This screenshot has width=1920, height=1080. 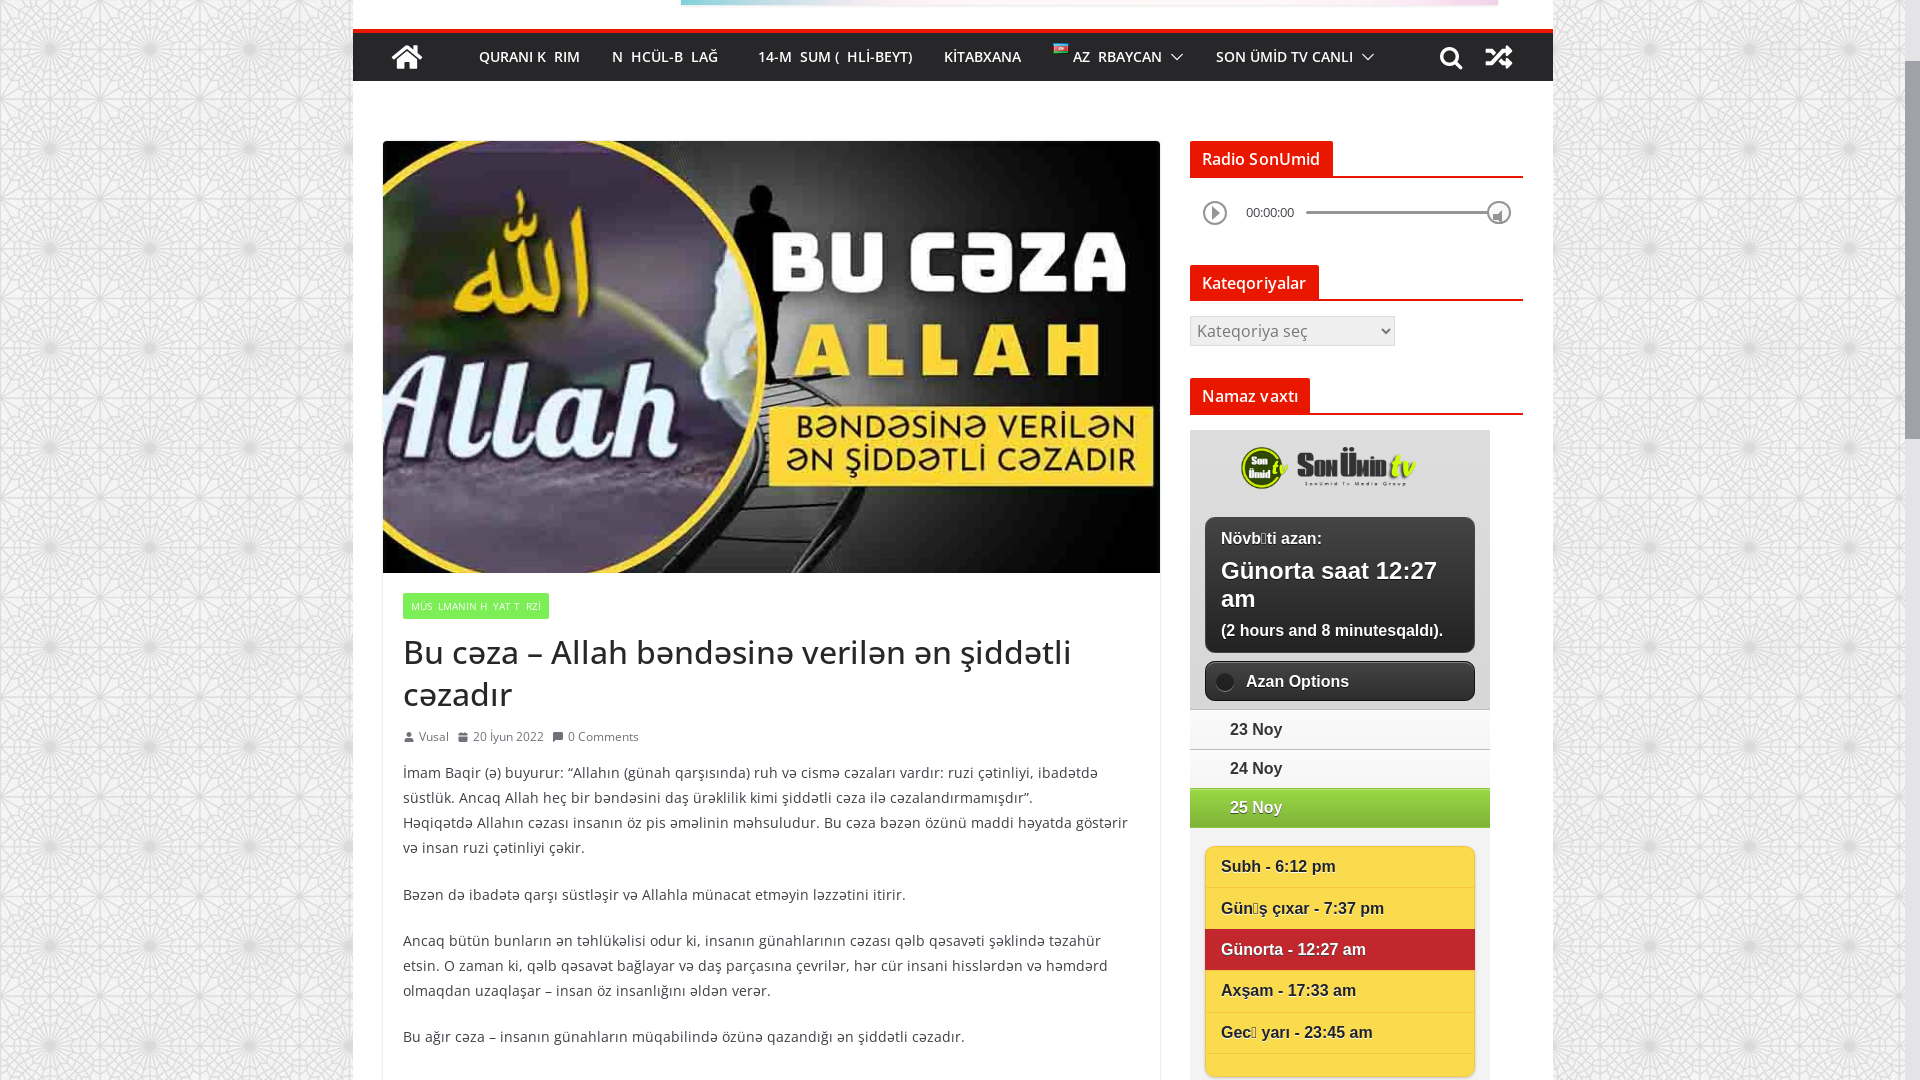 I want to click on Skip to content, so click(x=352, y=10).